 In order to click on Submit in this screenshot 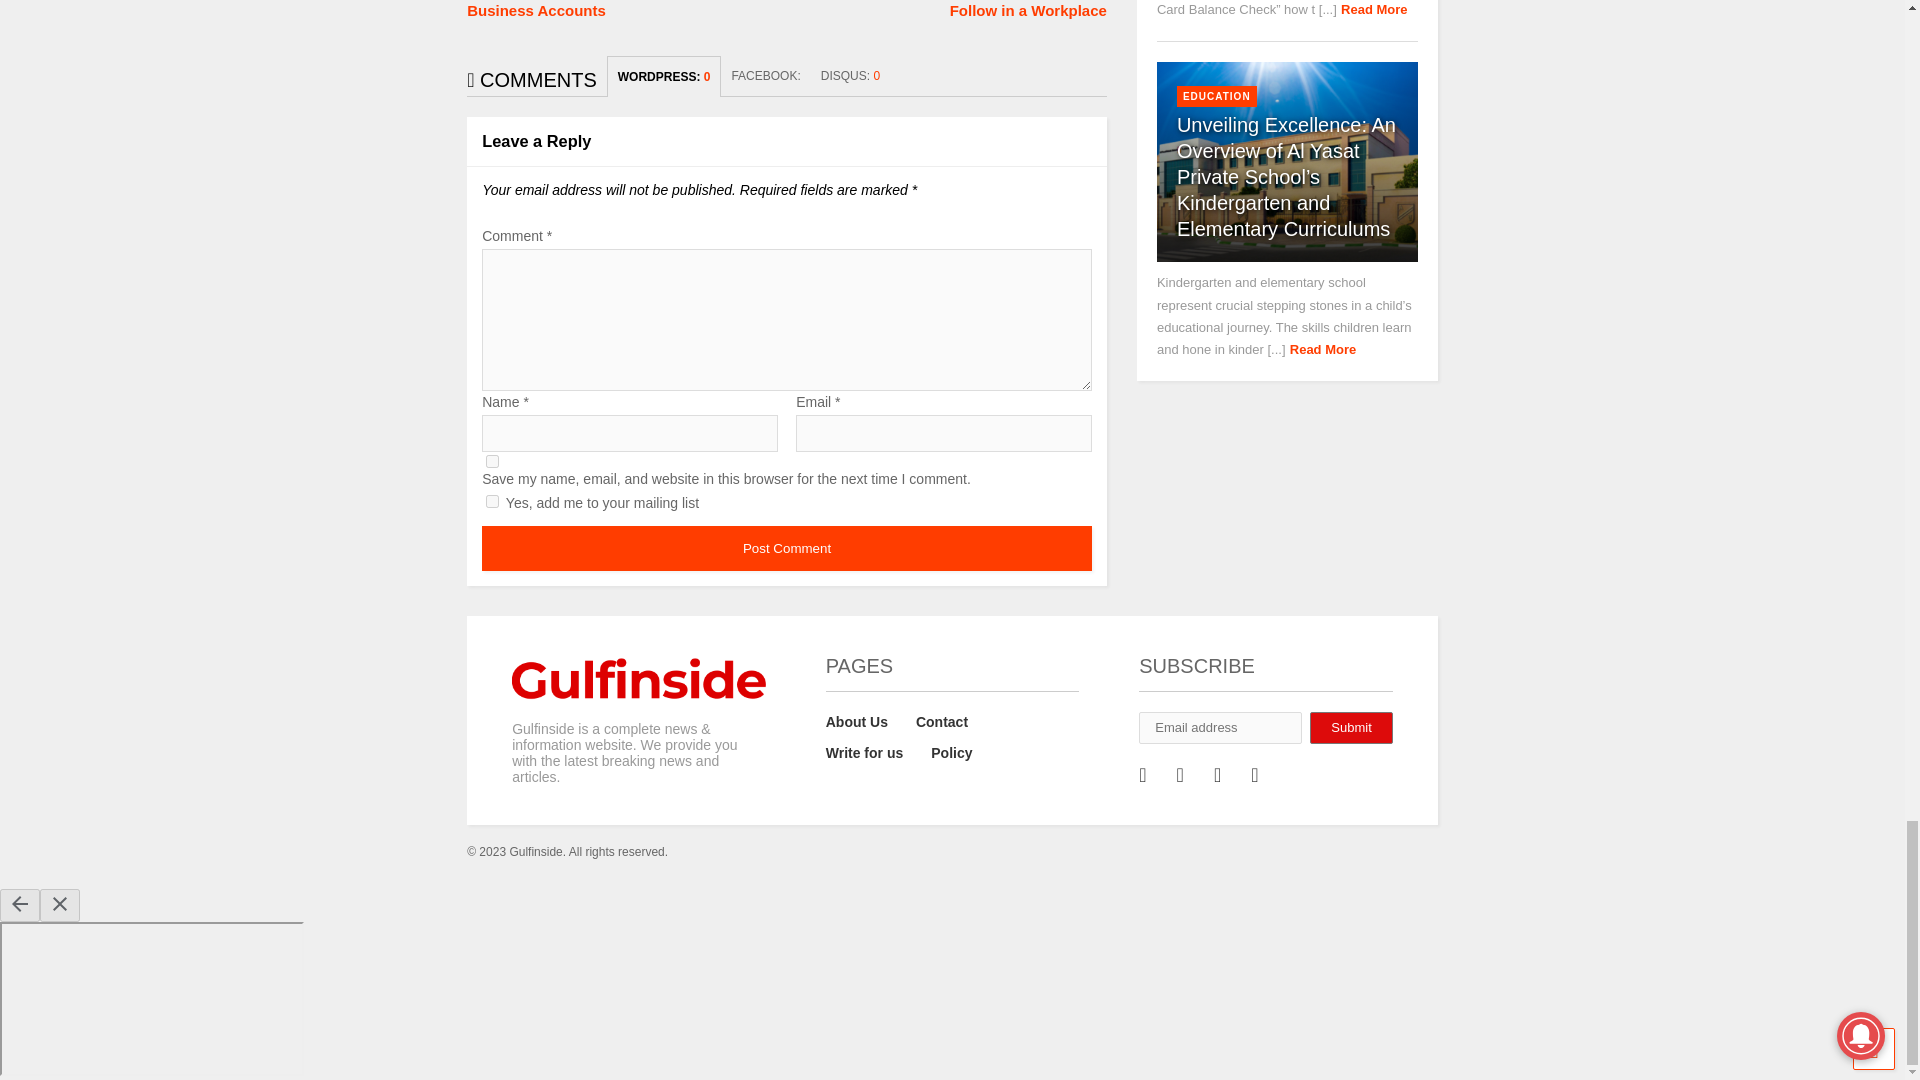, I will do `click(1350, 728)`.